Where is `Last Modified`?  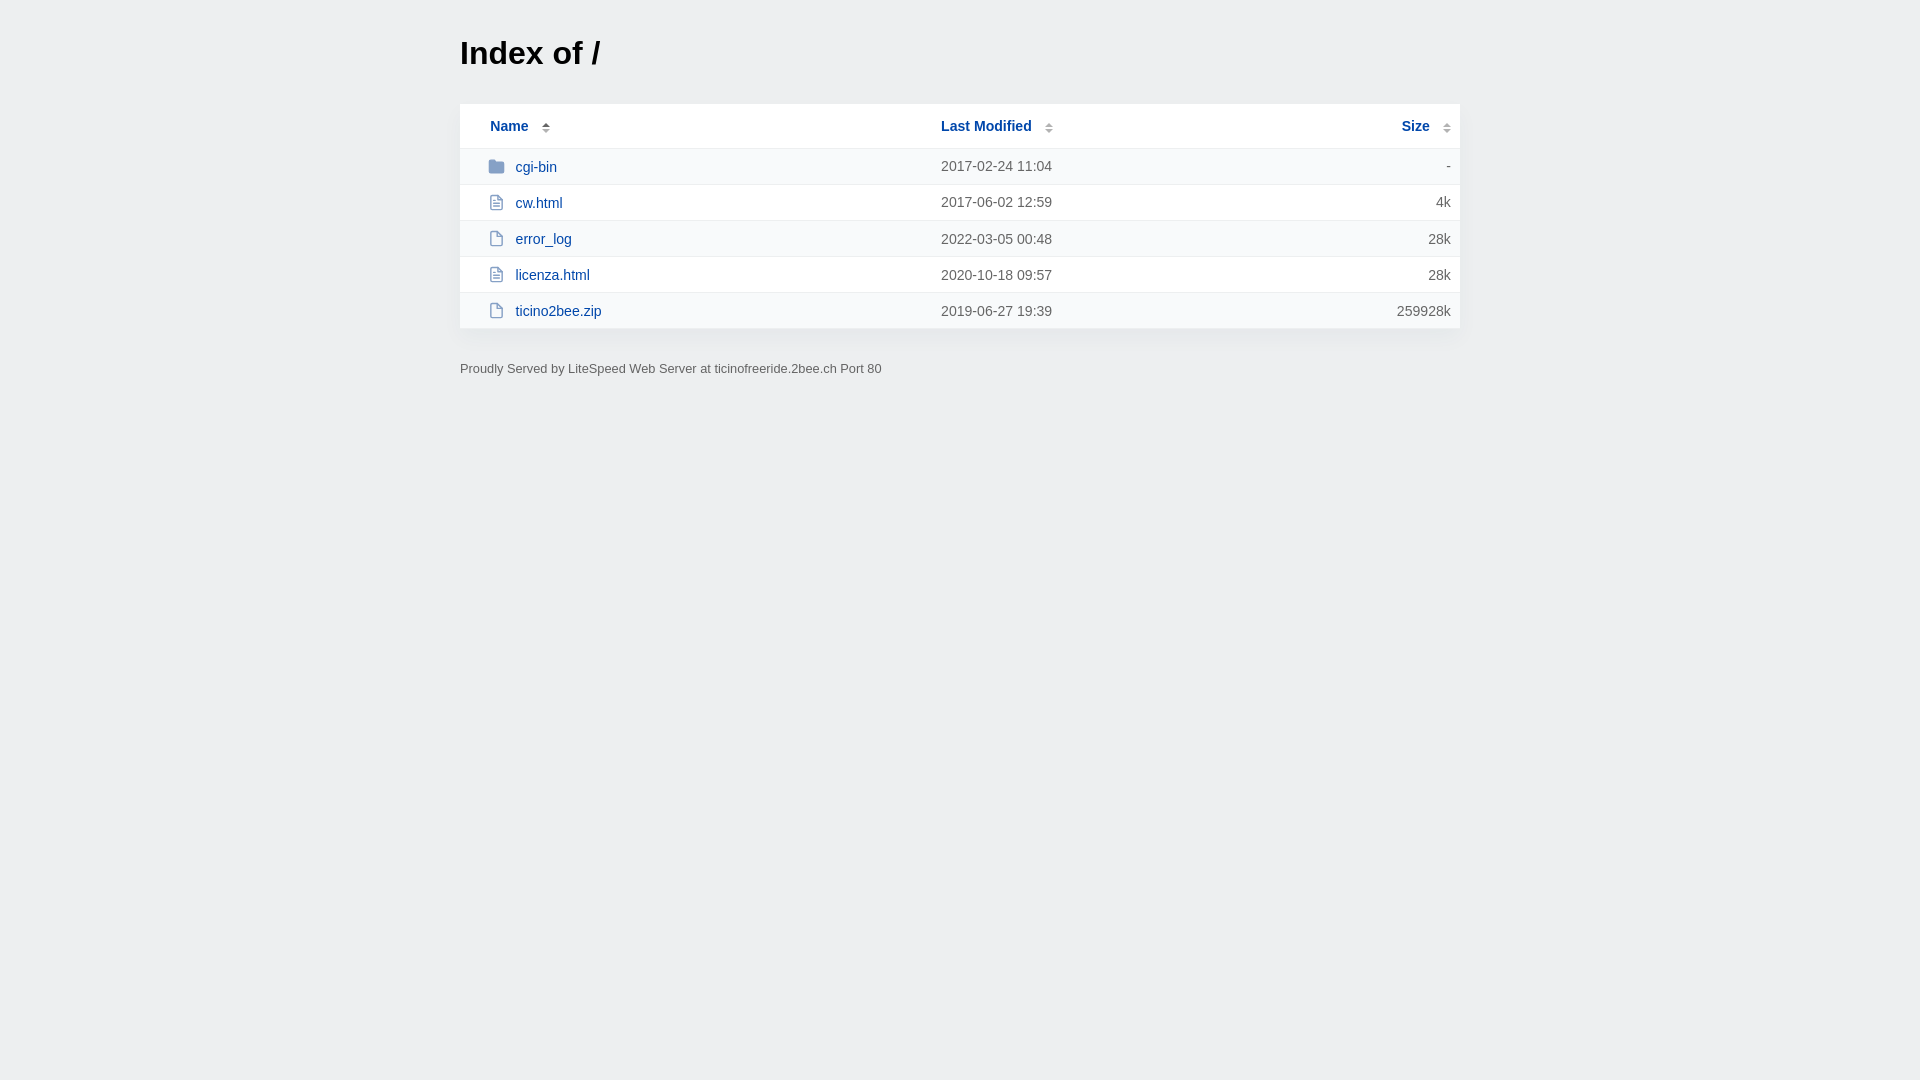 Last Modified is located at coordinates (997, 126).